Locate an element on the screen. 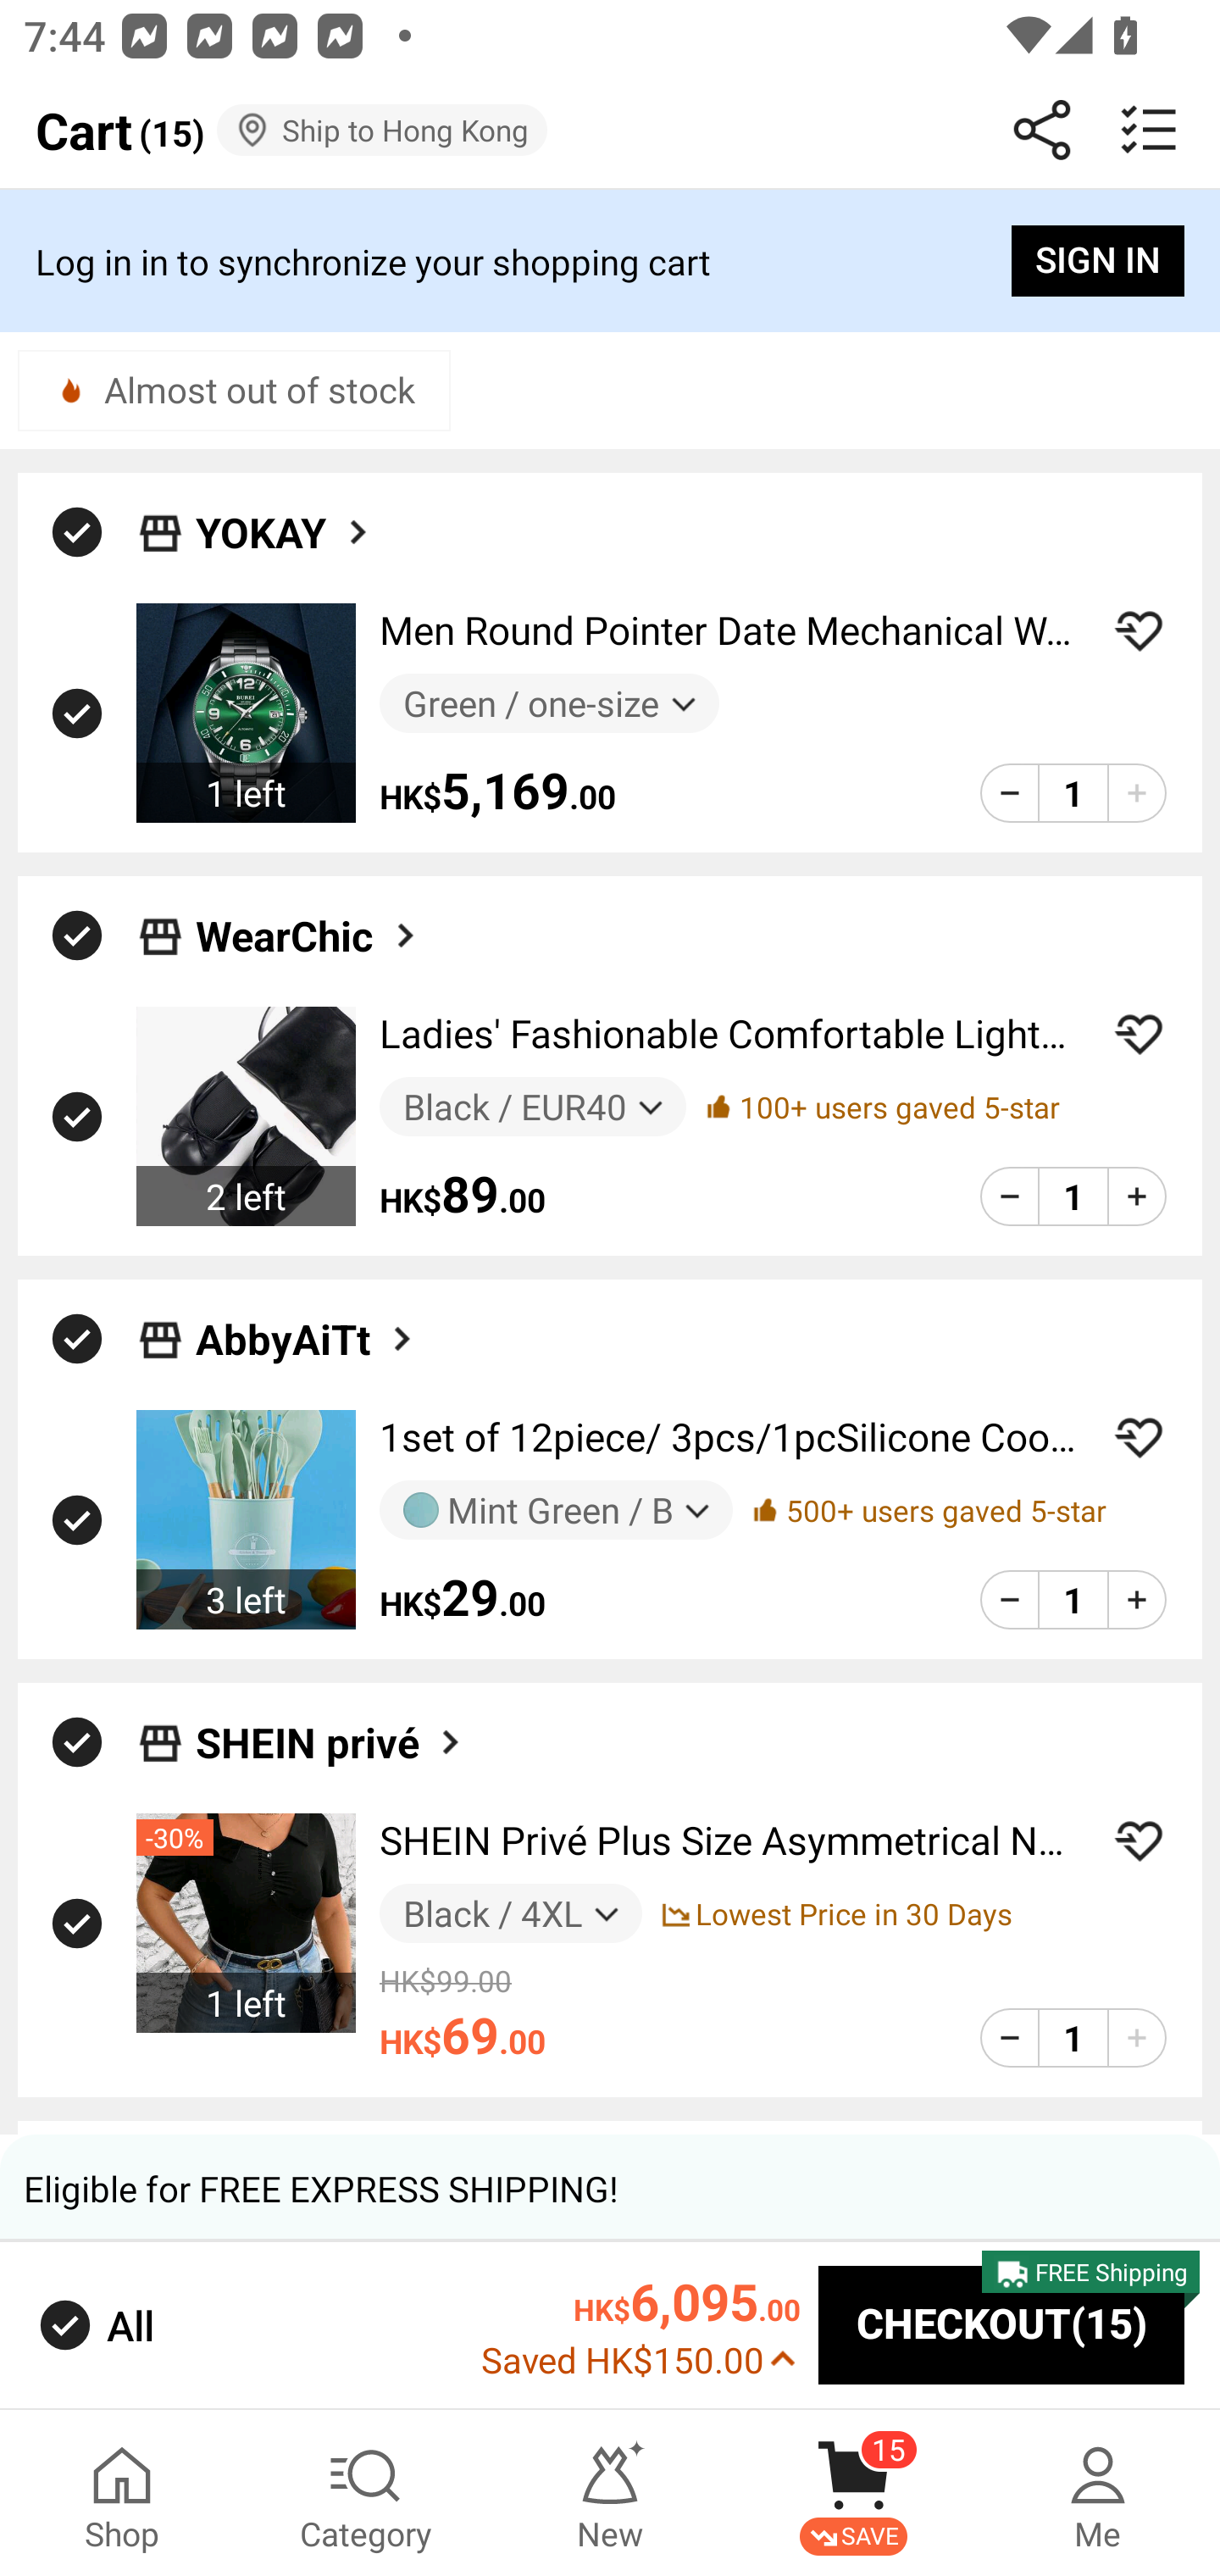 The image size is (1220, 2576). New is located at coordinates (610, 2493).